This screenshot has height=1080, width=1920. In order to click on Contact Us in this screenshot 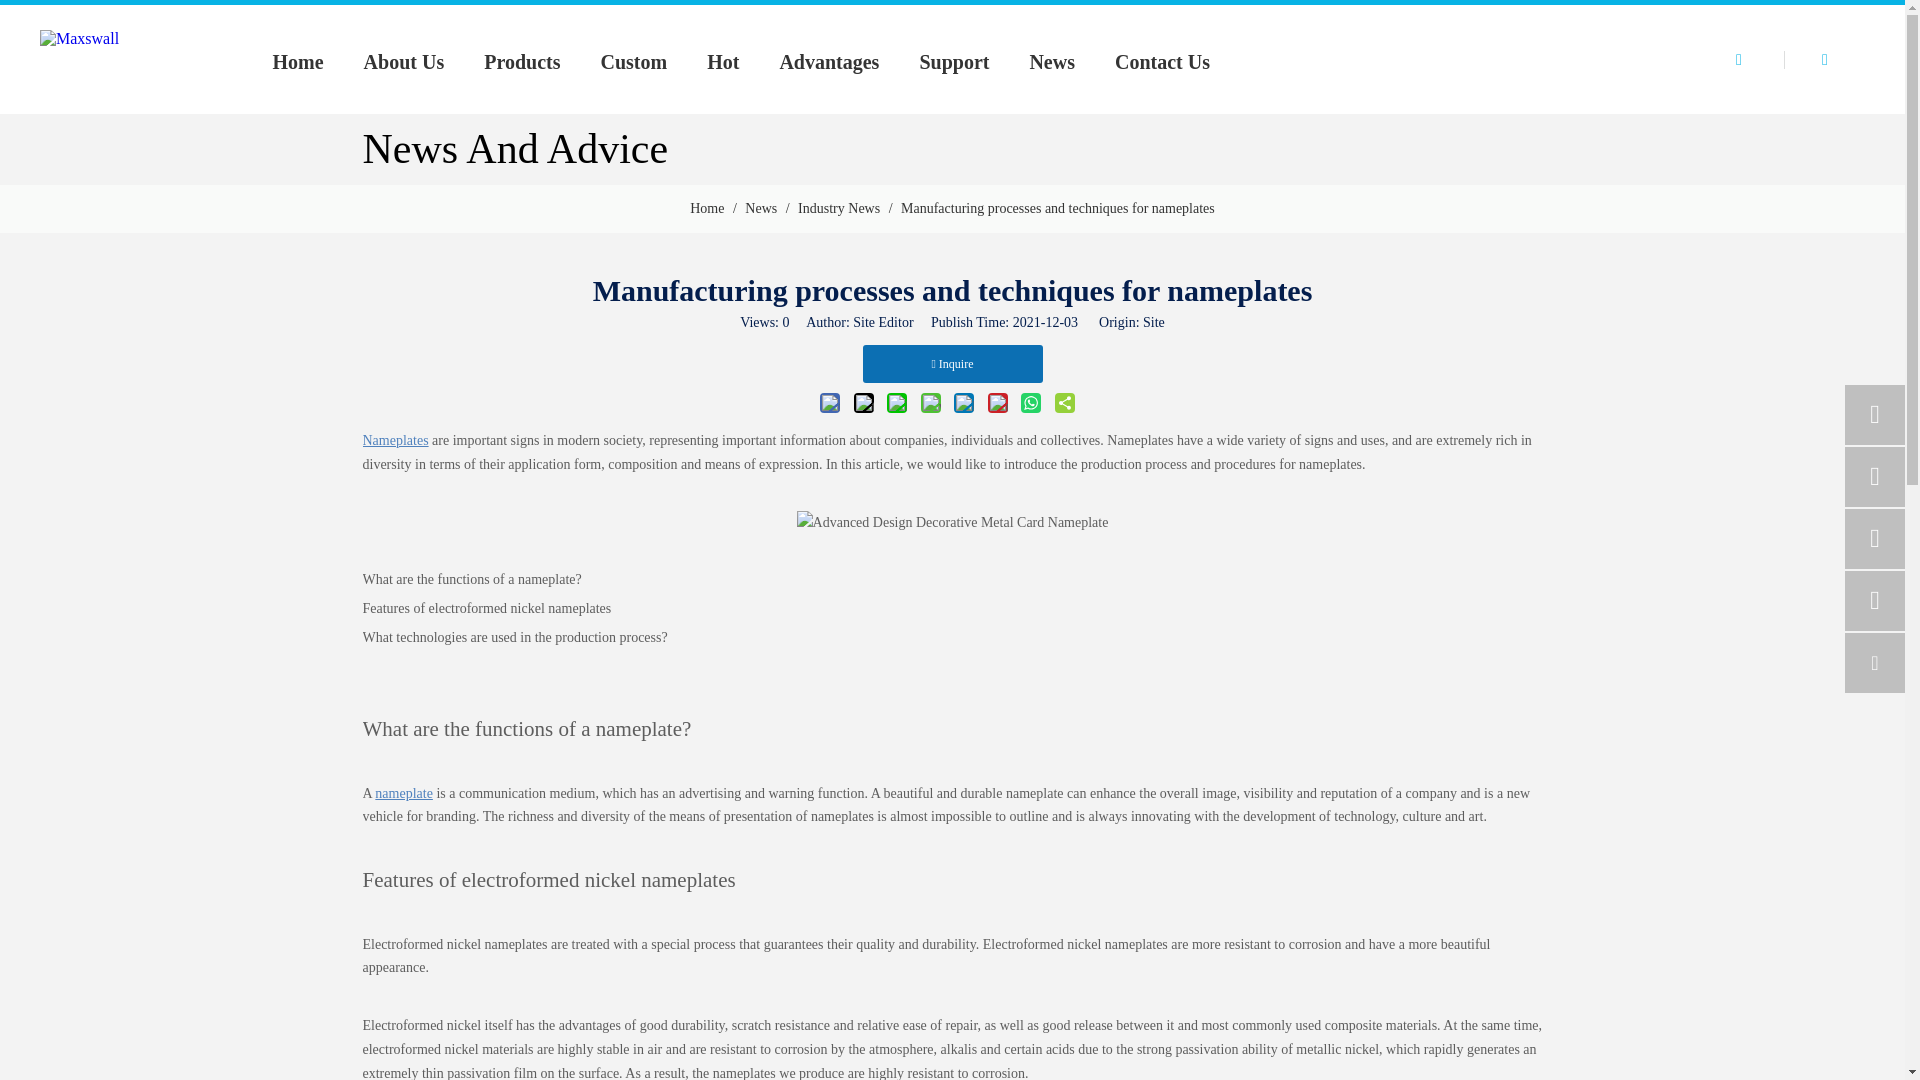, I will do `click(1162, 62)`.